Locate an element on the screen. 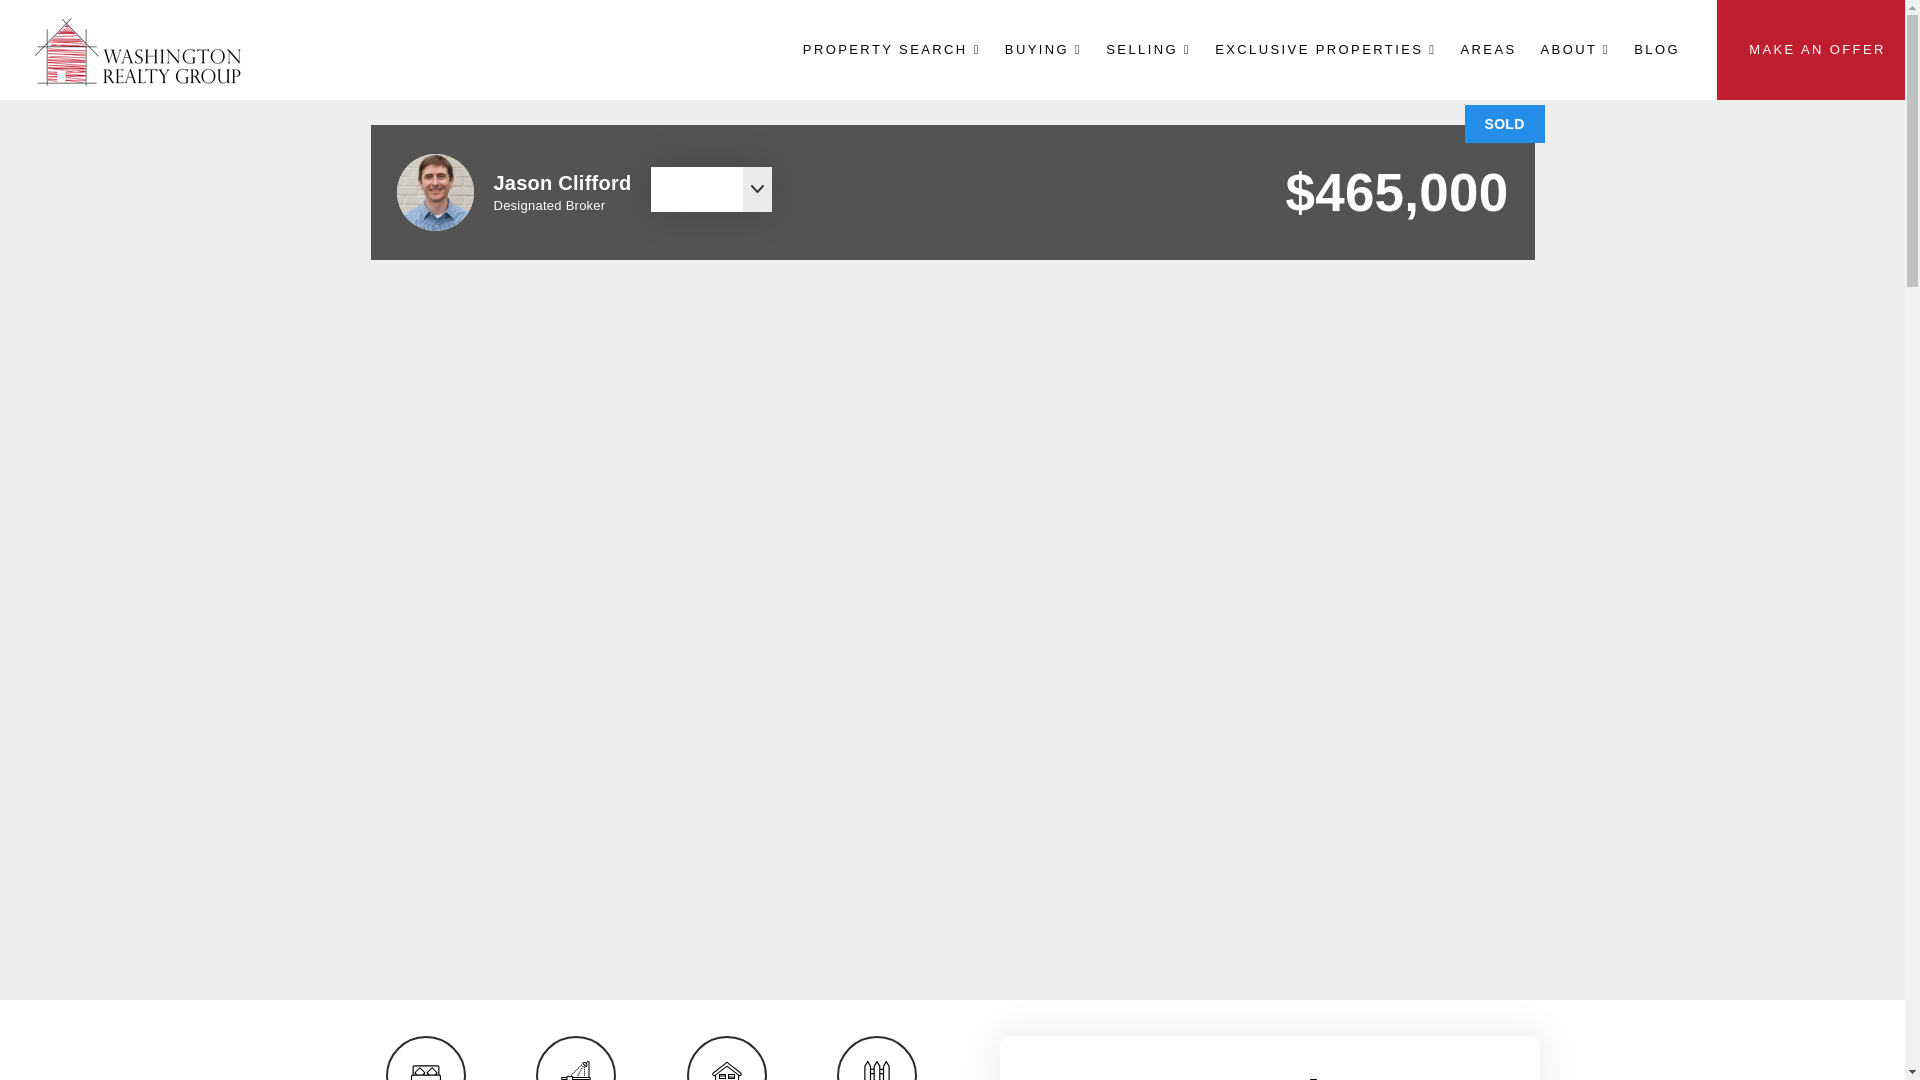 The width and height of the screenshot is (1920, 1080). BUYING is located at coordinates (1043, 49).